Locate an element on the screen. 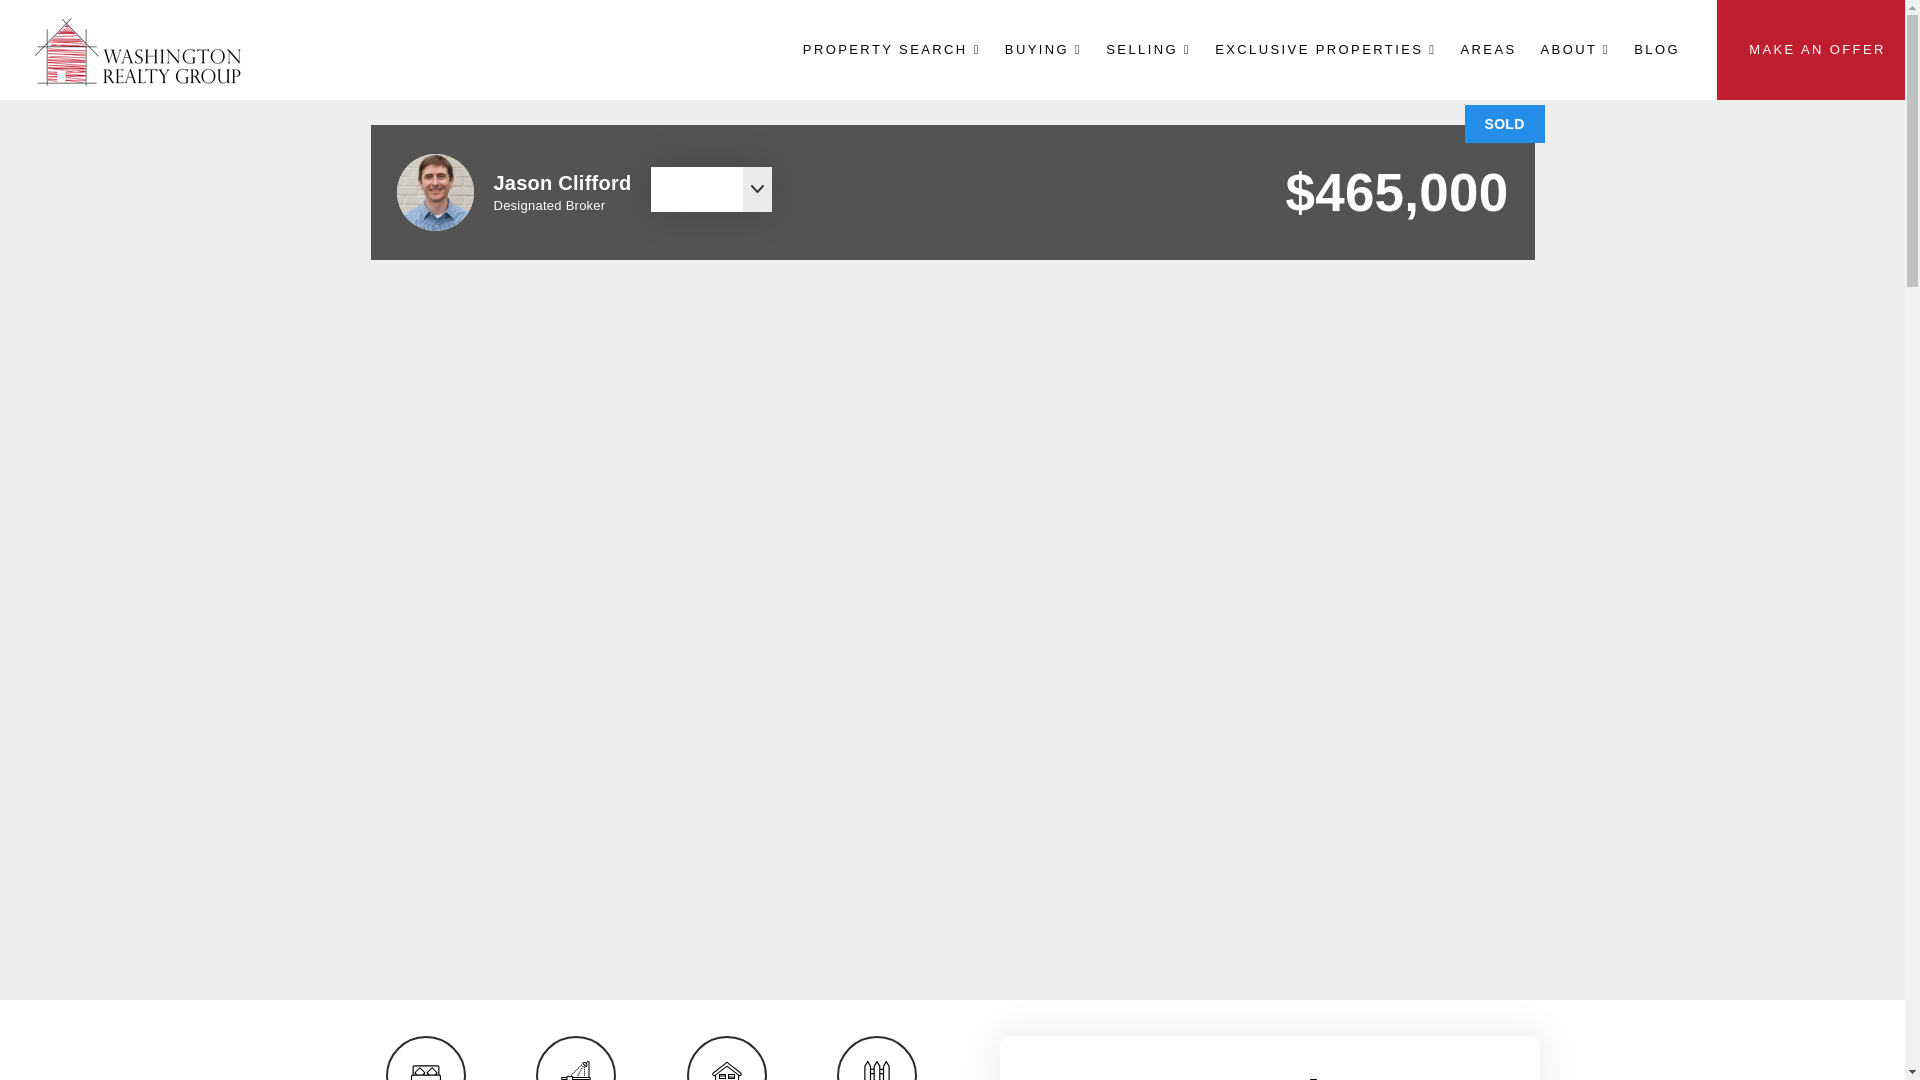 The width and height of the screenshot is (1920, 1080). BUYING is located at coordinates (1043, 49).